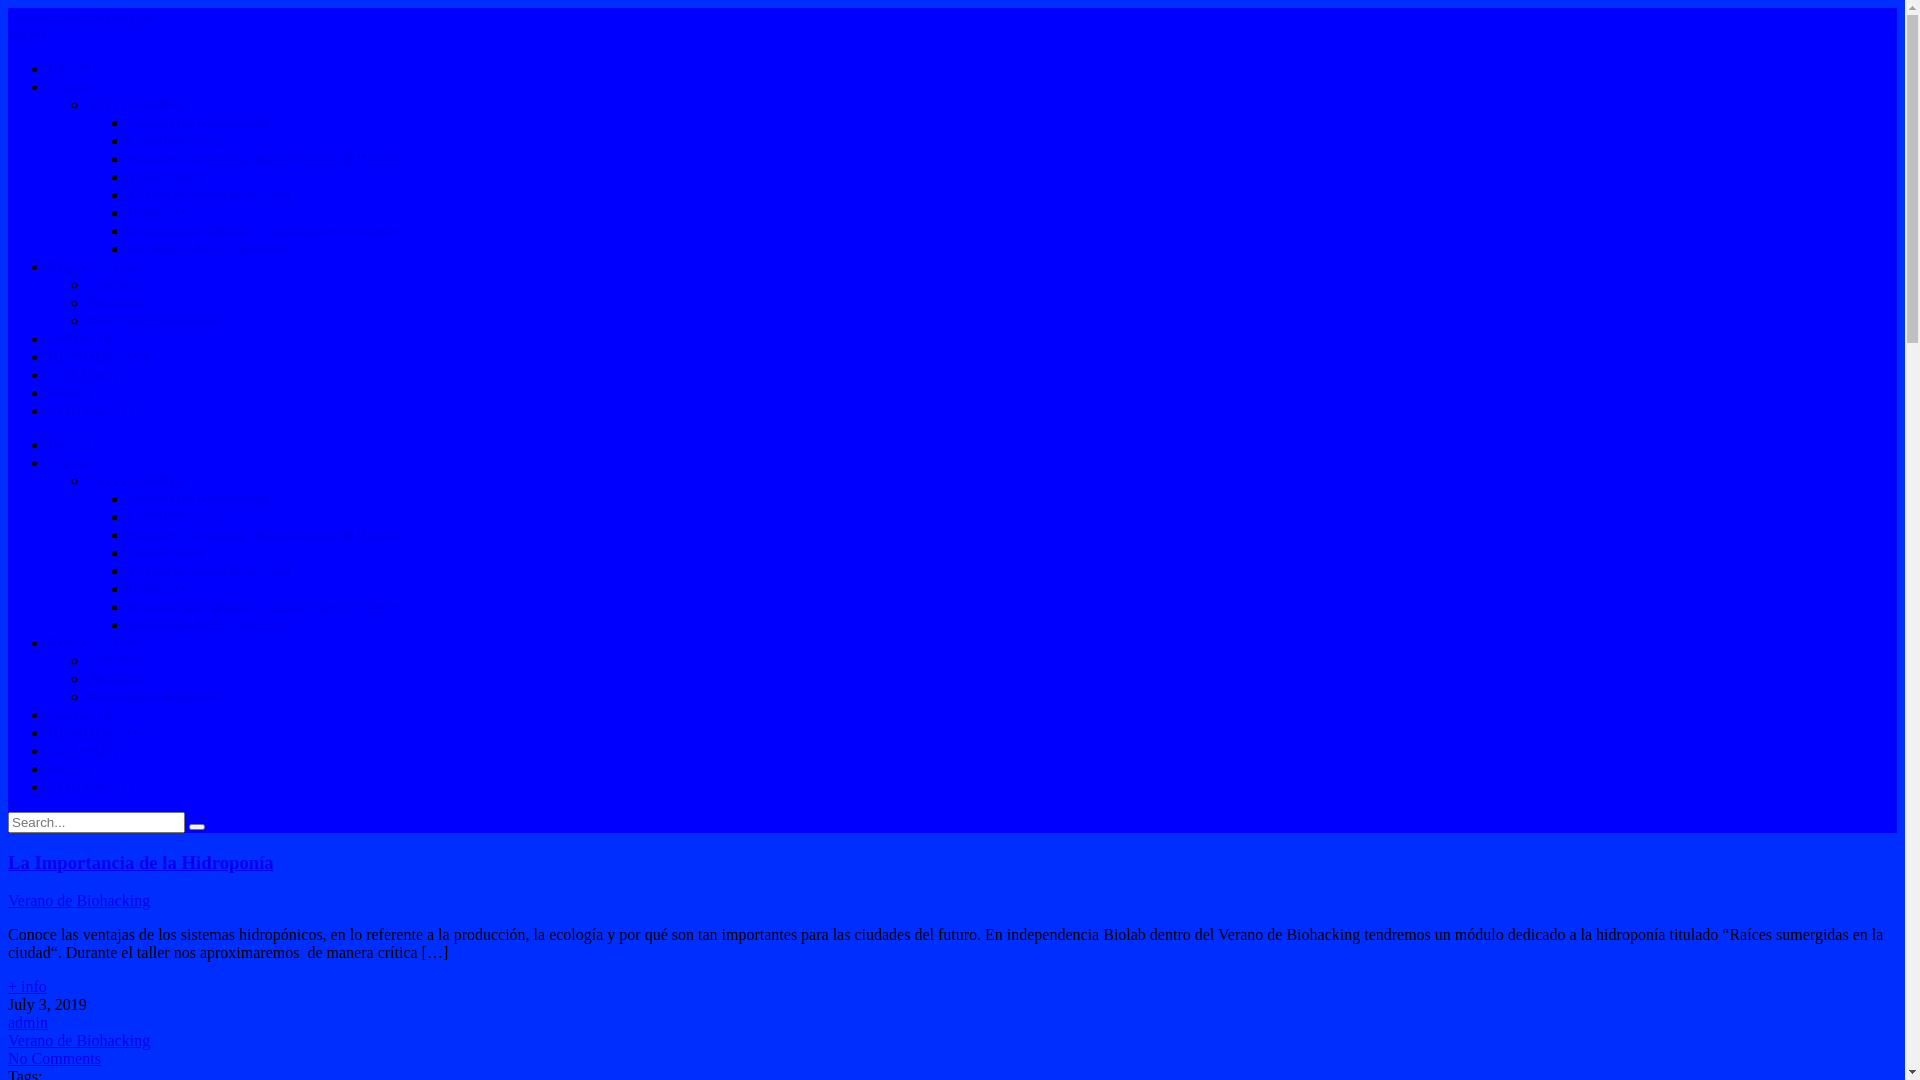 This screenshot has height=1080, width=1920. I want to click on RESIDENCIAS, so click(100, 732).